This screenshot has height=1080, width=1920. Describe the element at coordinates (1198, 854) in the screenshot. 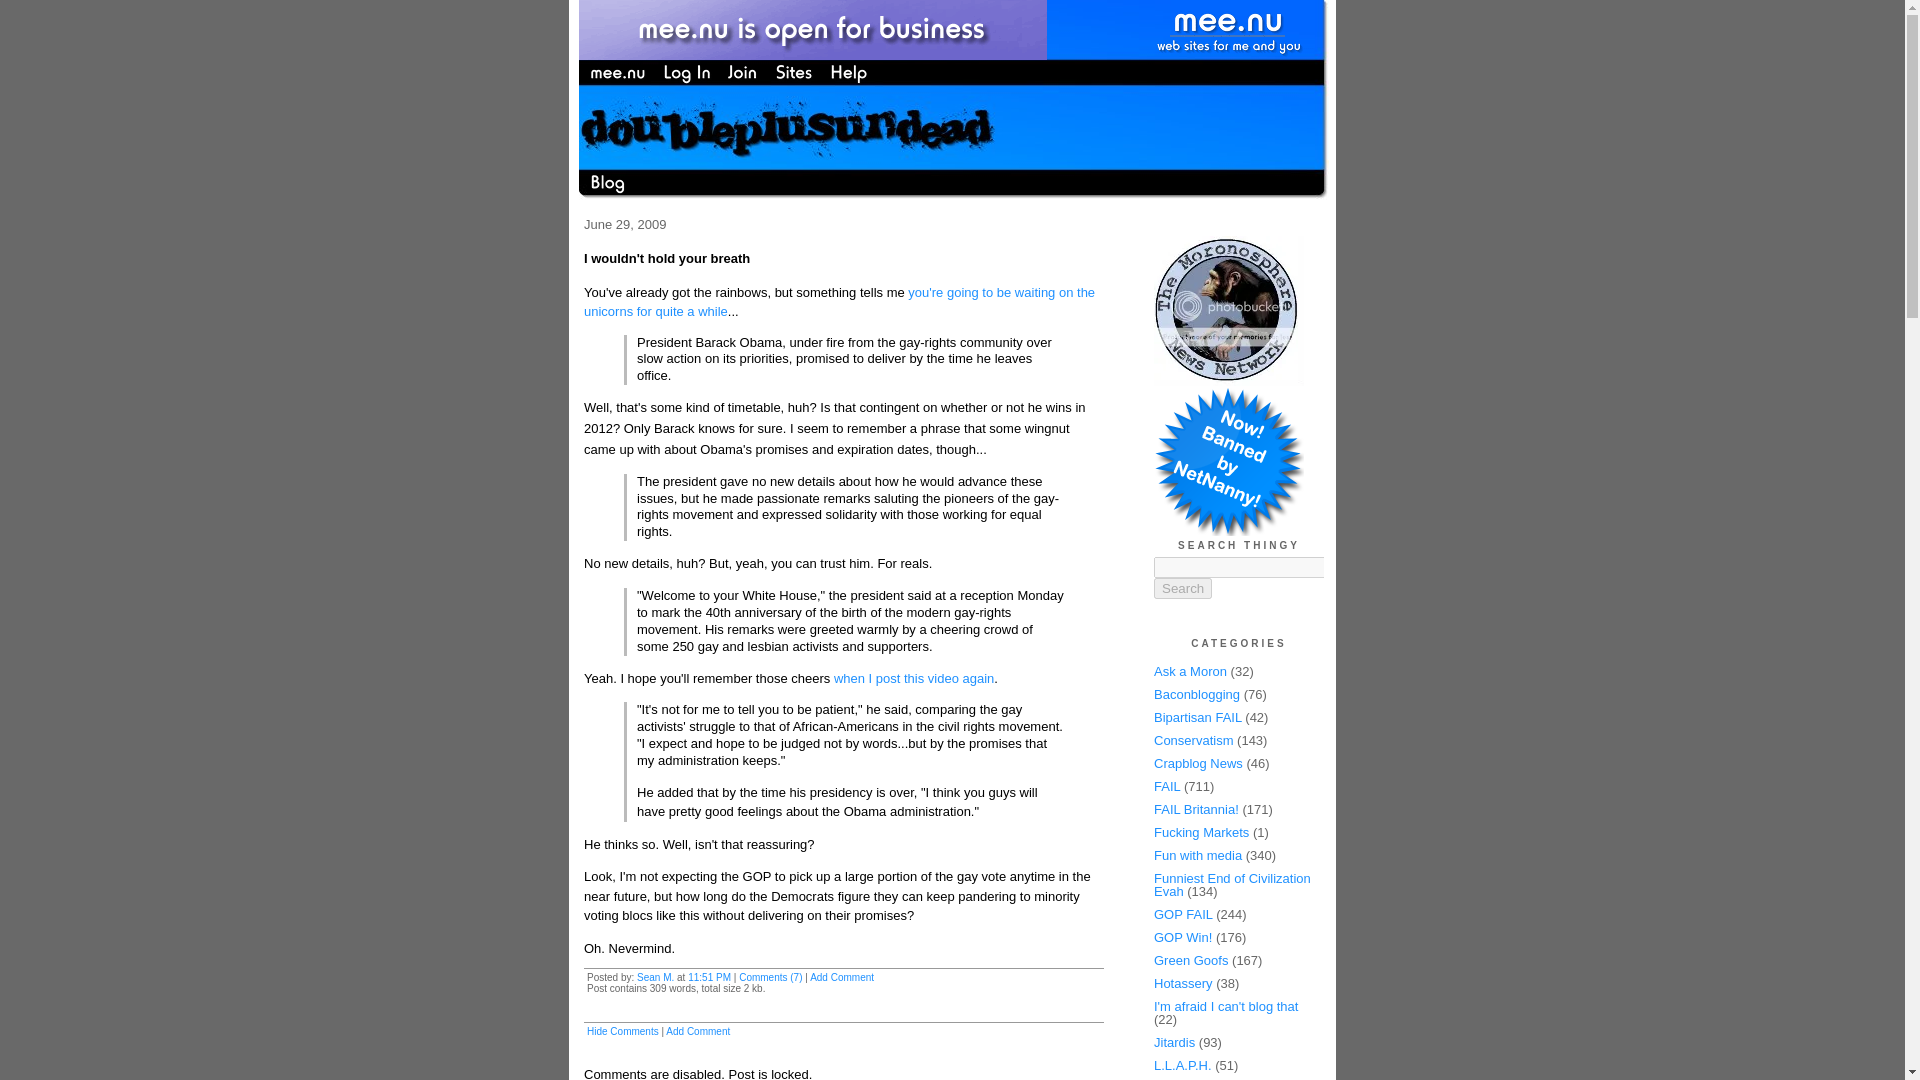

I see `Fun with media` at that location.